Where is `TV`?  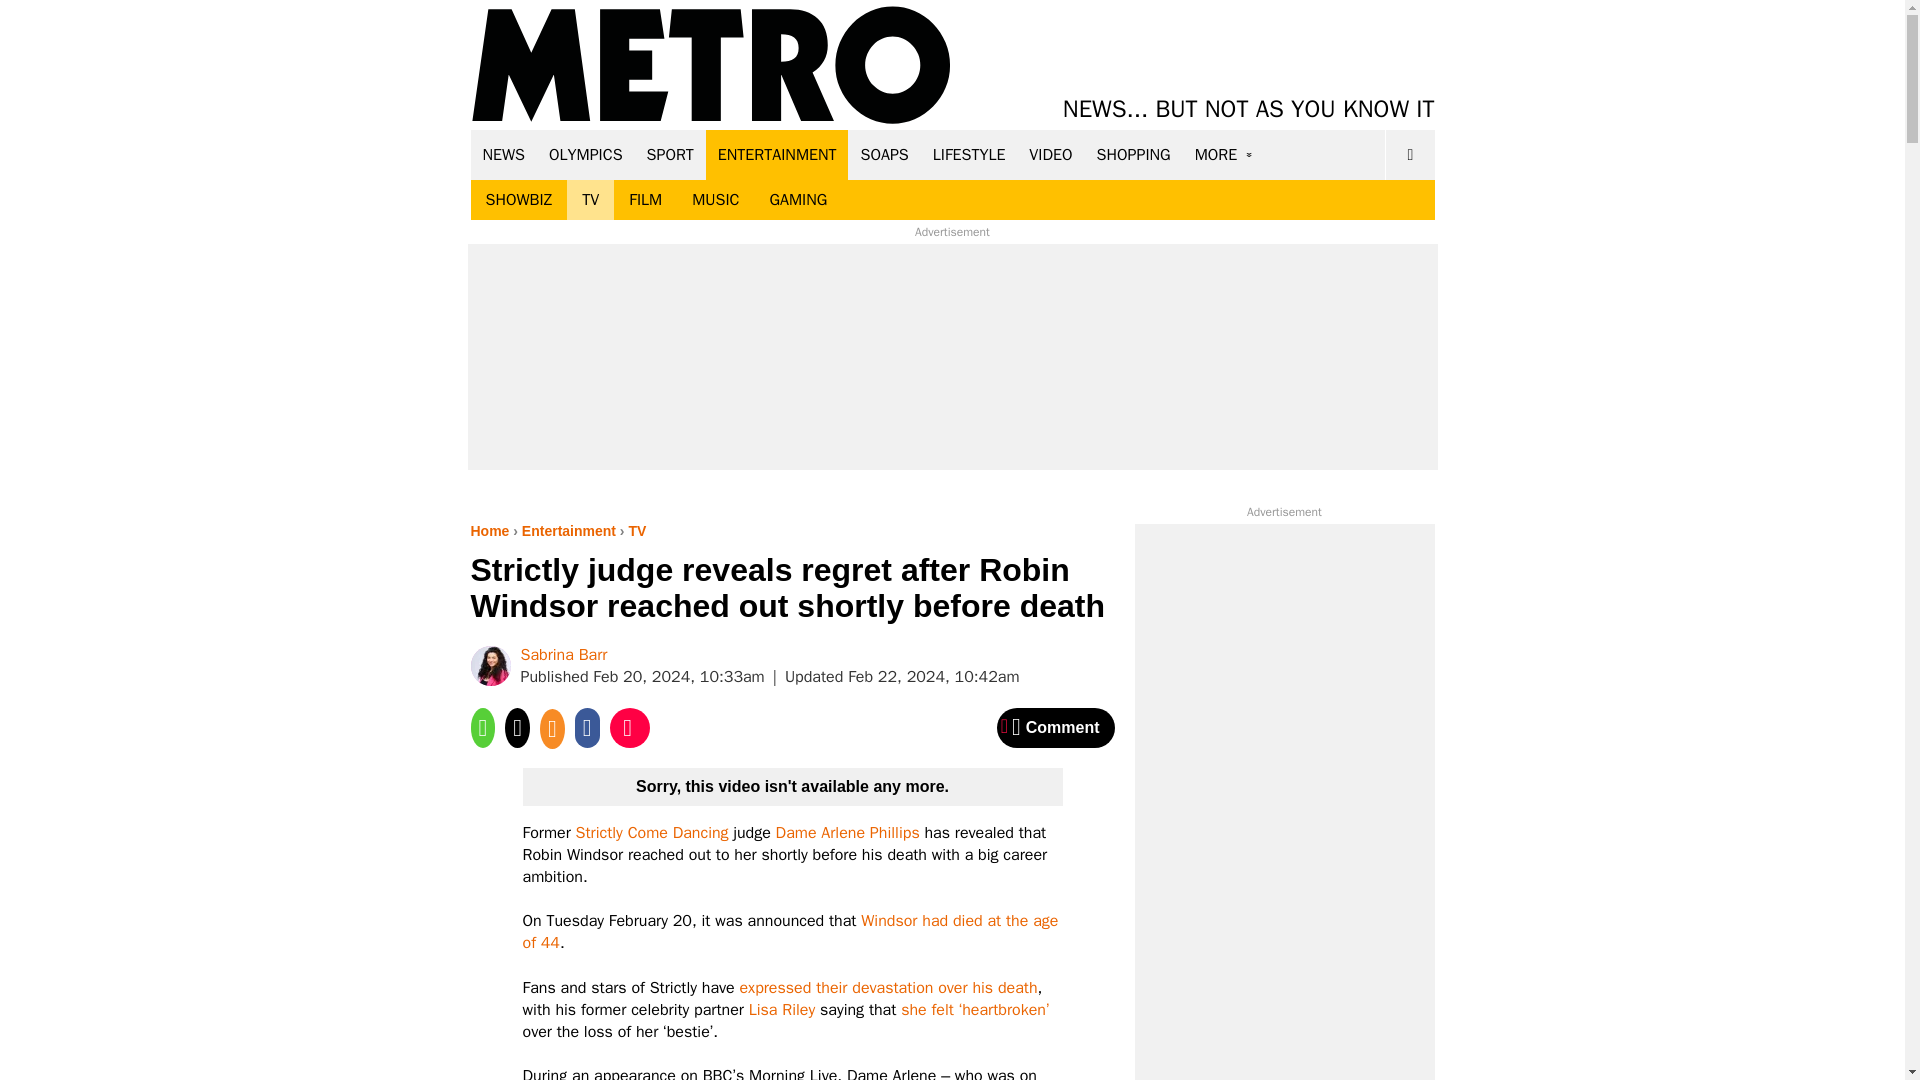 TV is located at coordinates (590, 200).